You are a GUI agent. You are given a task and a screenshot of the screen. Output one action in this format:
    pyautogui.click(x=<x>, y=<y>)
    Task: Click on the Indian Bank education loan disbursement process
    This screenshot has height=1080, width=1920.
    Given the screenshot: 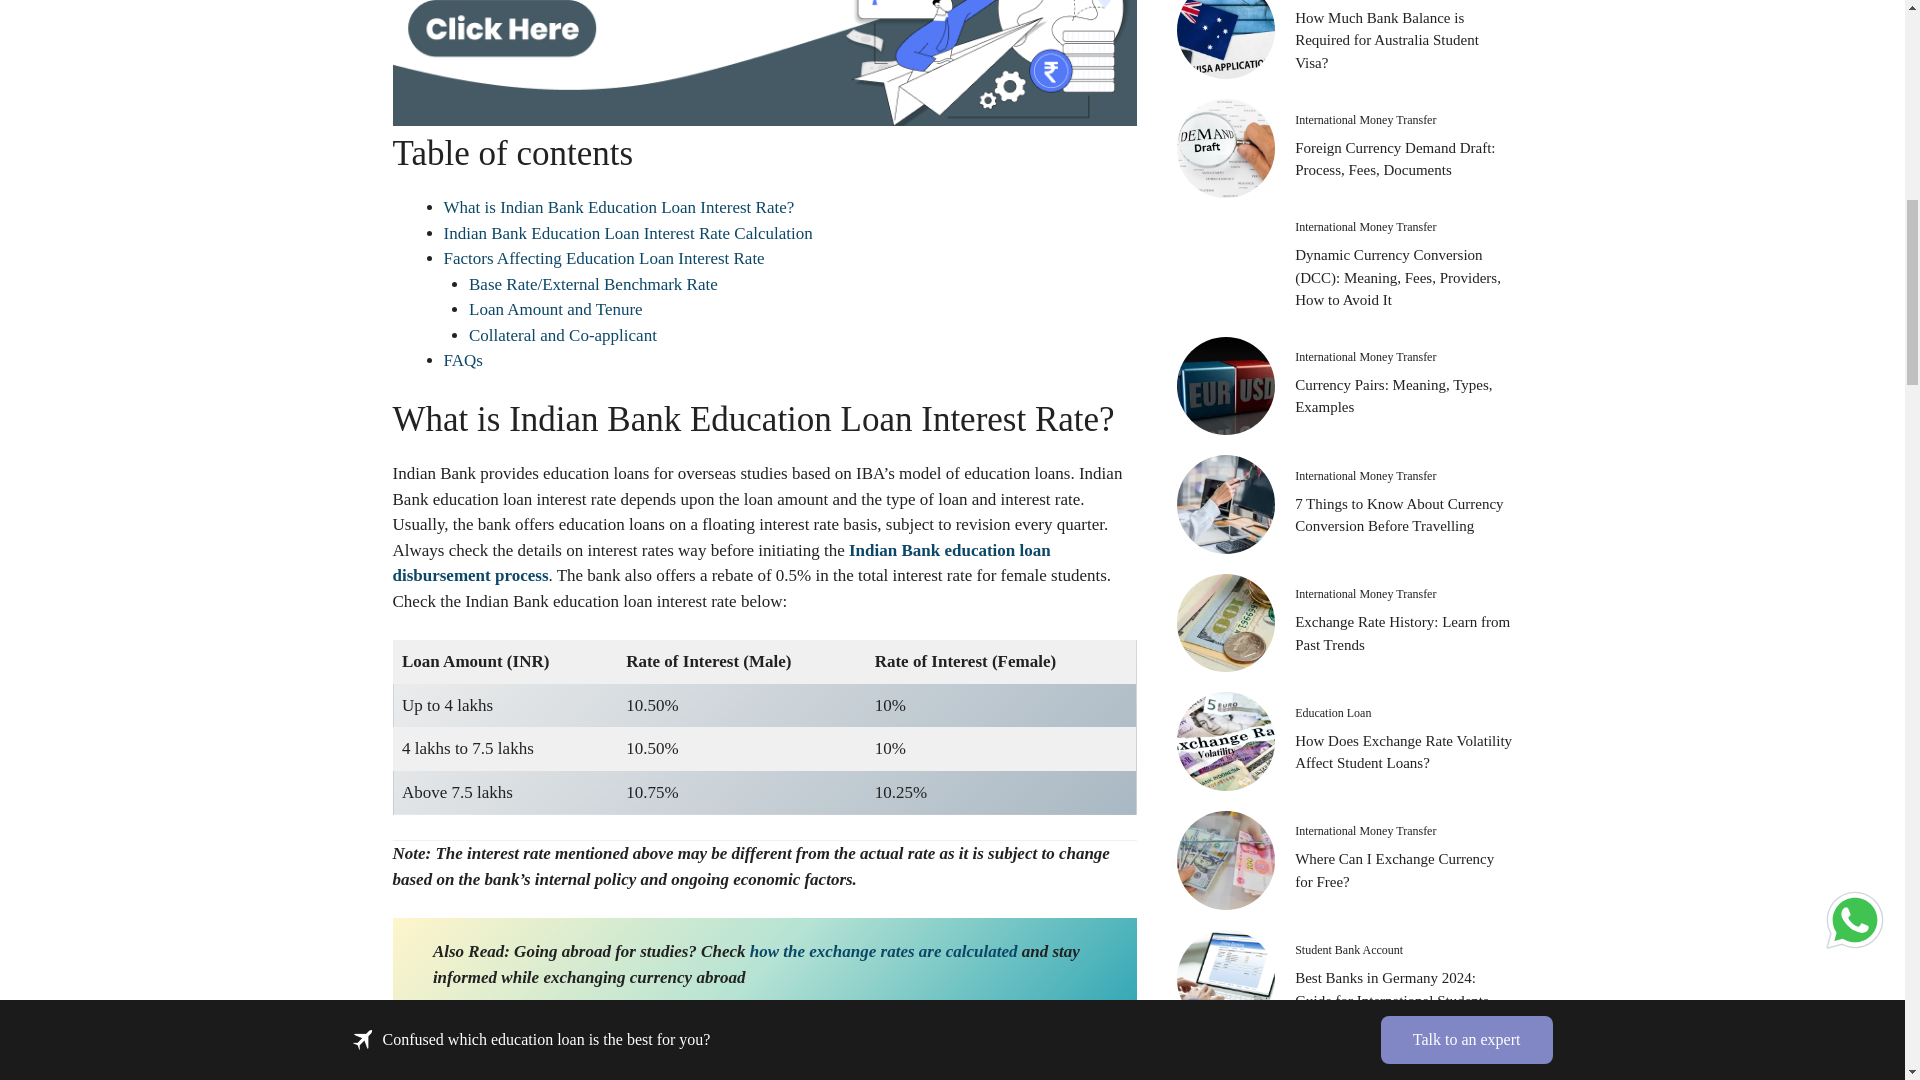 What is the action you would take?
    pyautogui.click(x=720, y=564)
    